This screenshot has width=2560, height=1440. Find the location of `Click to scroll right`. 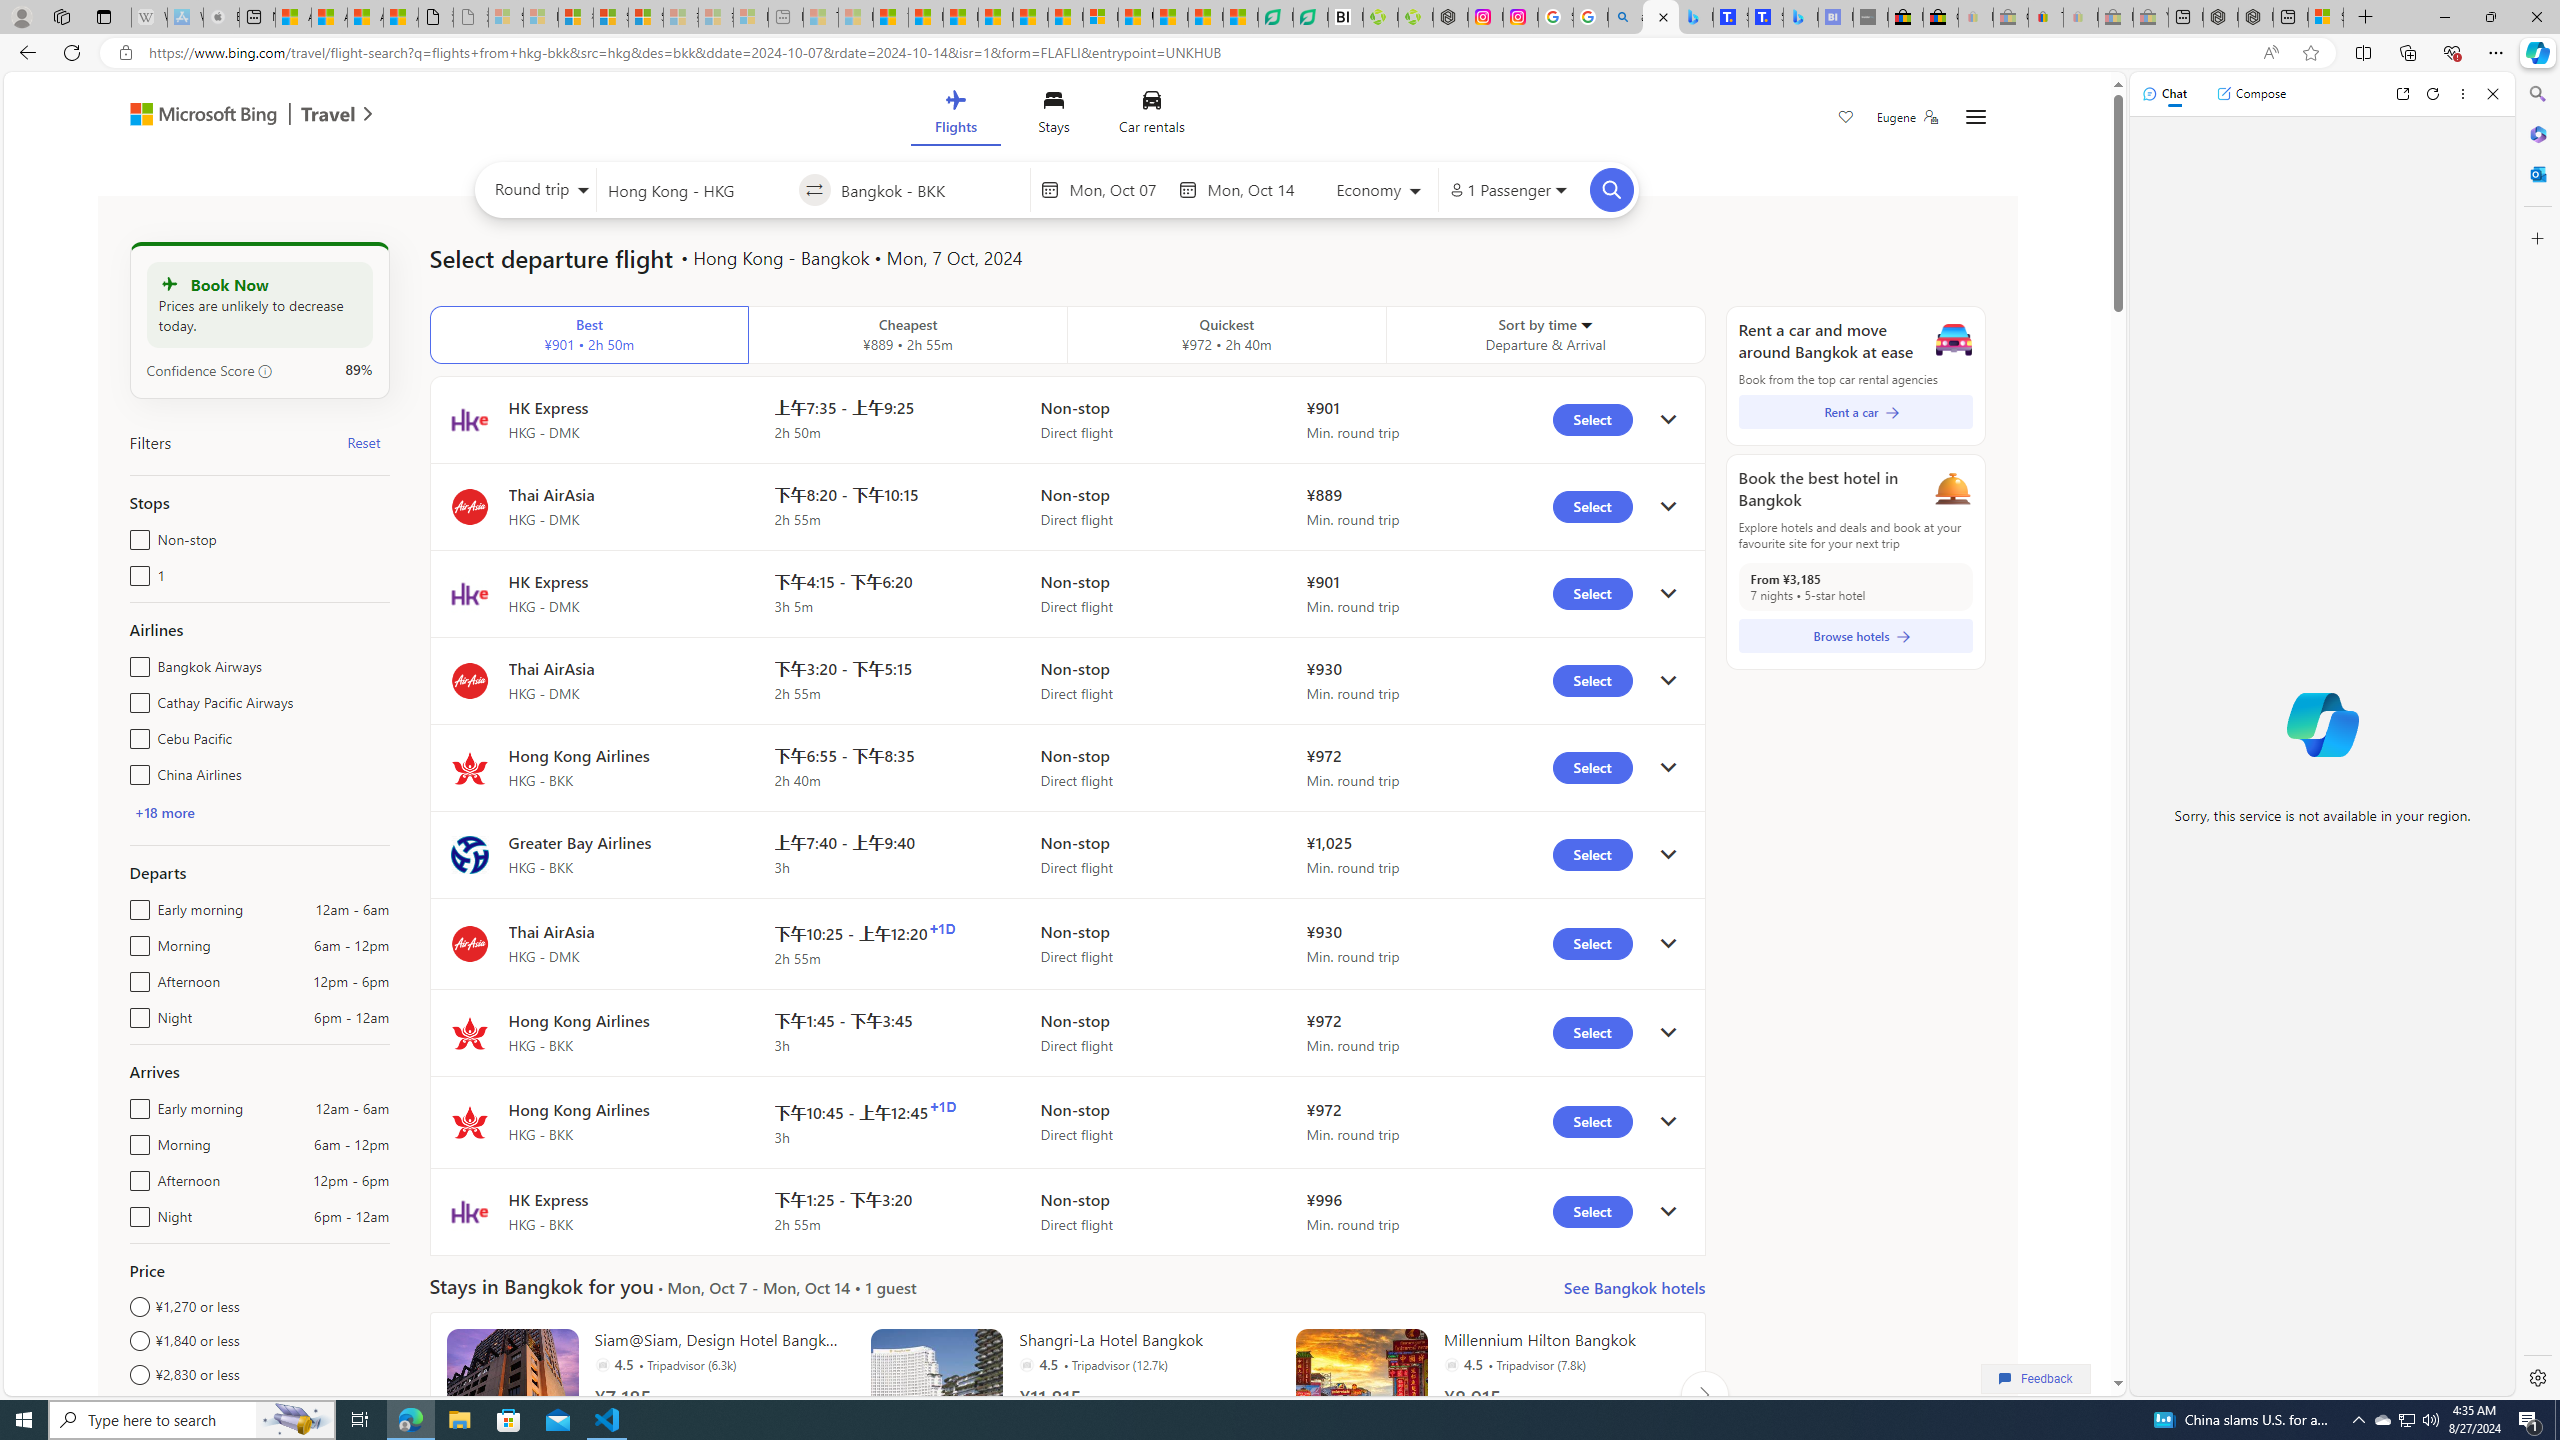

Click to scroll right is located at coordinates (1704, 1394).